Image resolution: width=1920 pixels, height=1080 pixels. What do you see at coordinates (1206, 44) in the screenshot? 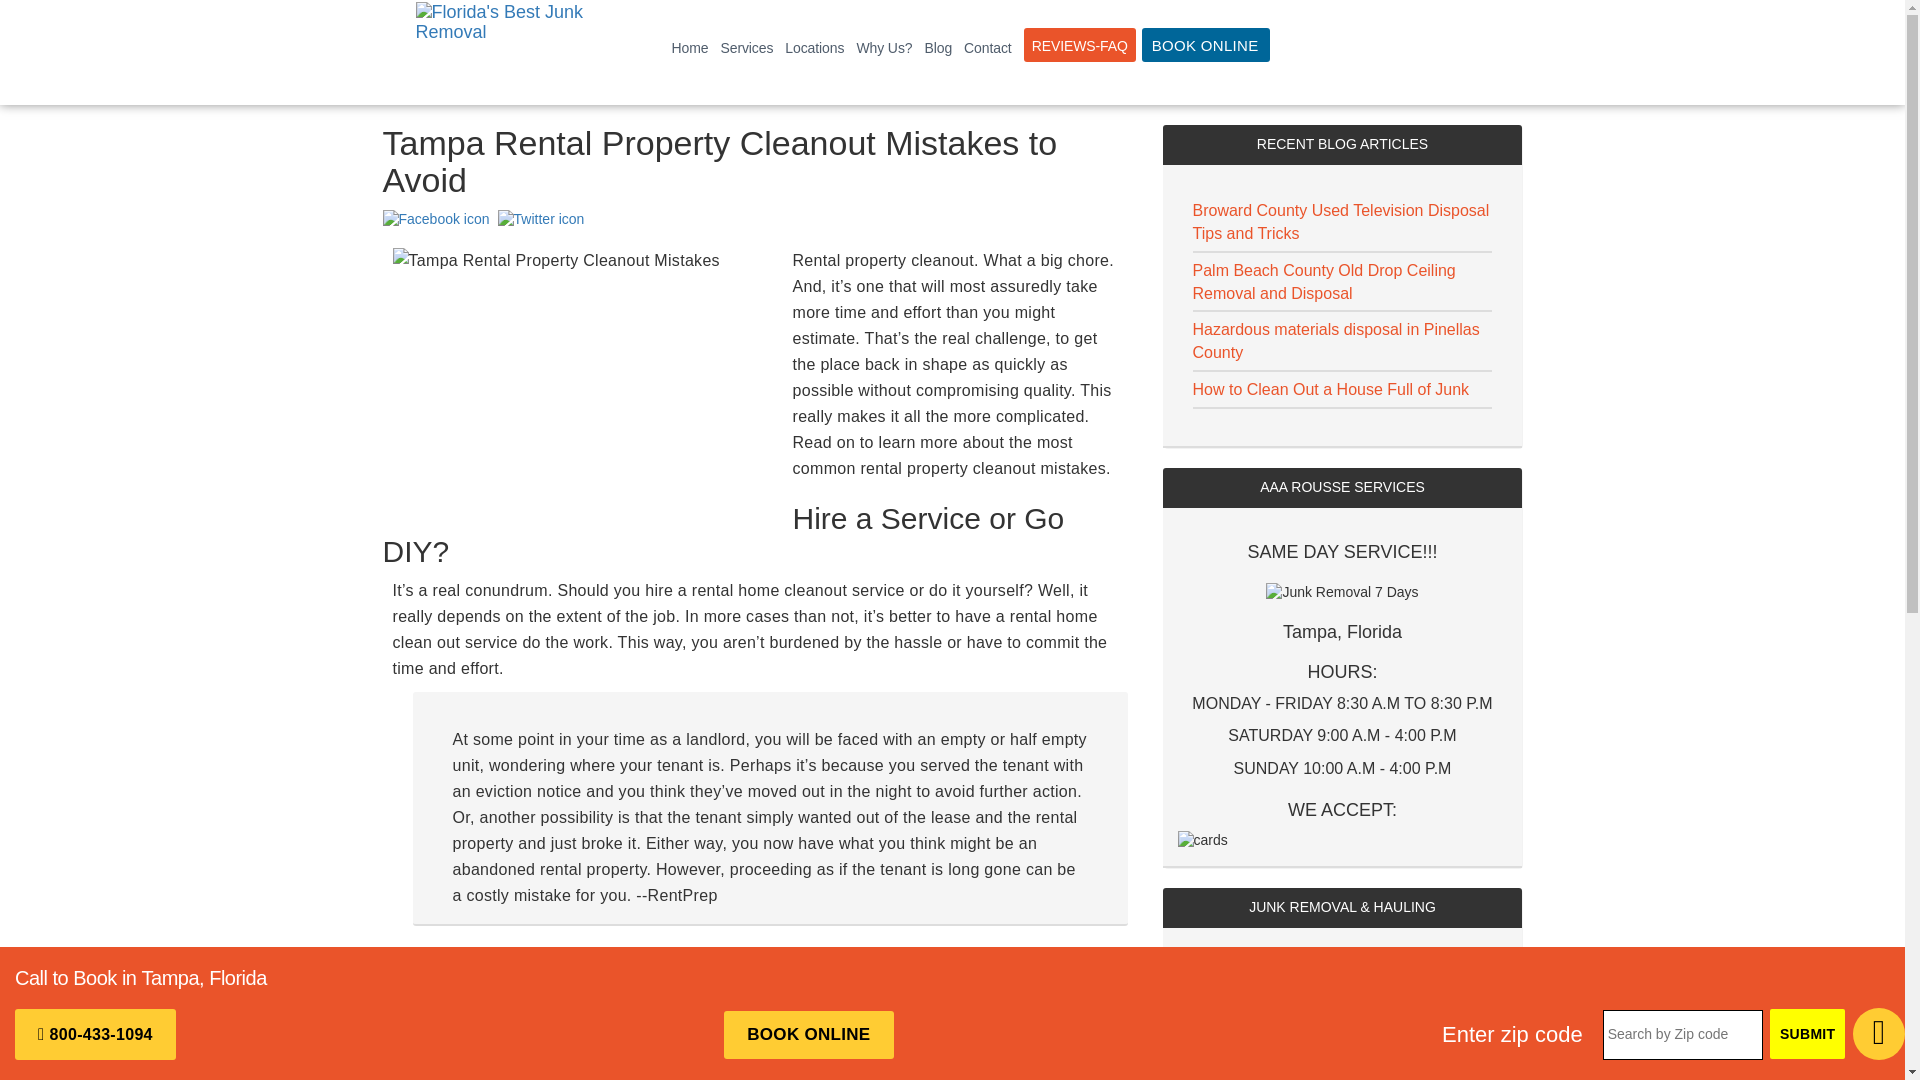
I see `BOOK ONLINE` at bounding box center [1206, 44].